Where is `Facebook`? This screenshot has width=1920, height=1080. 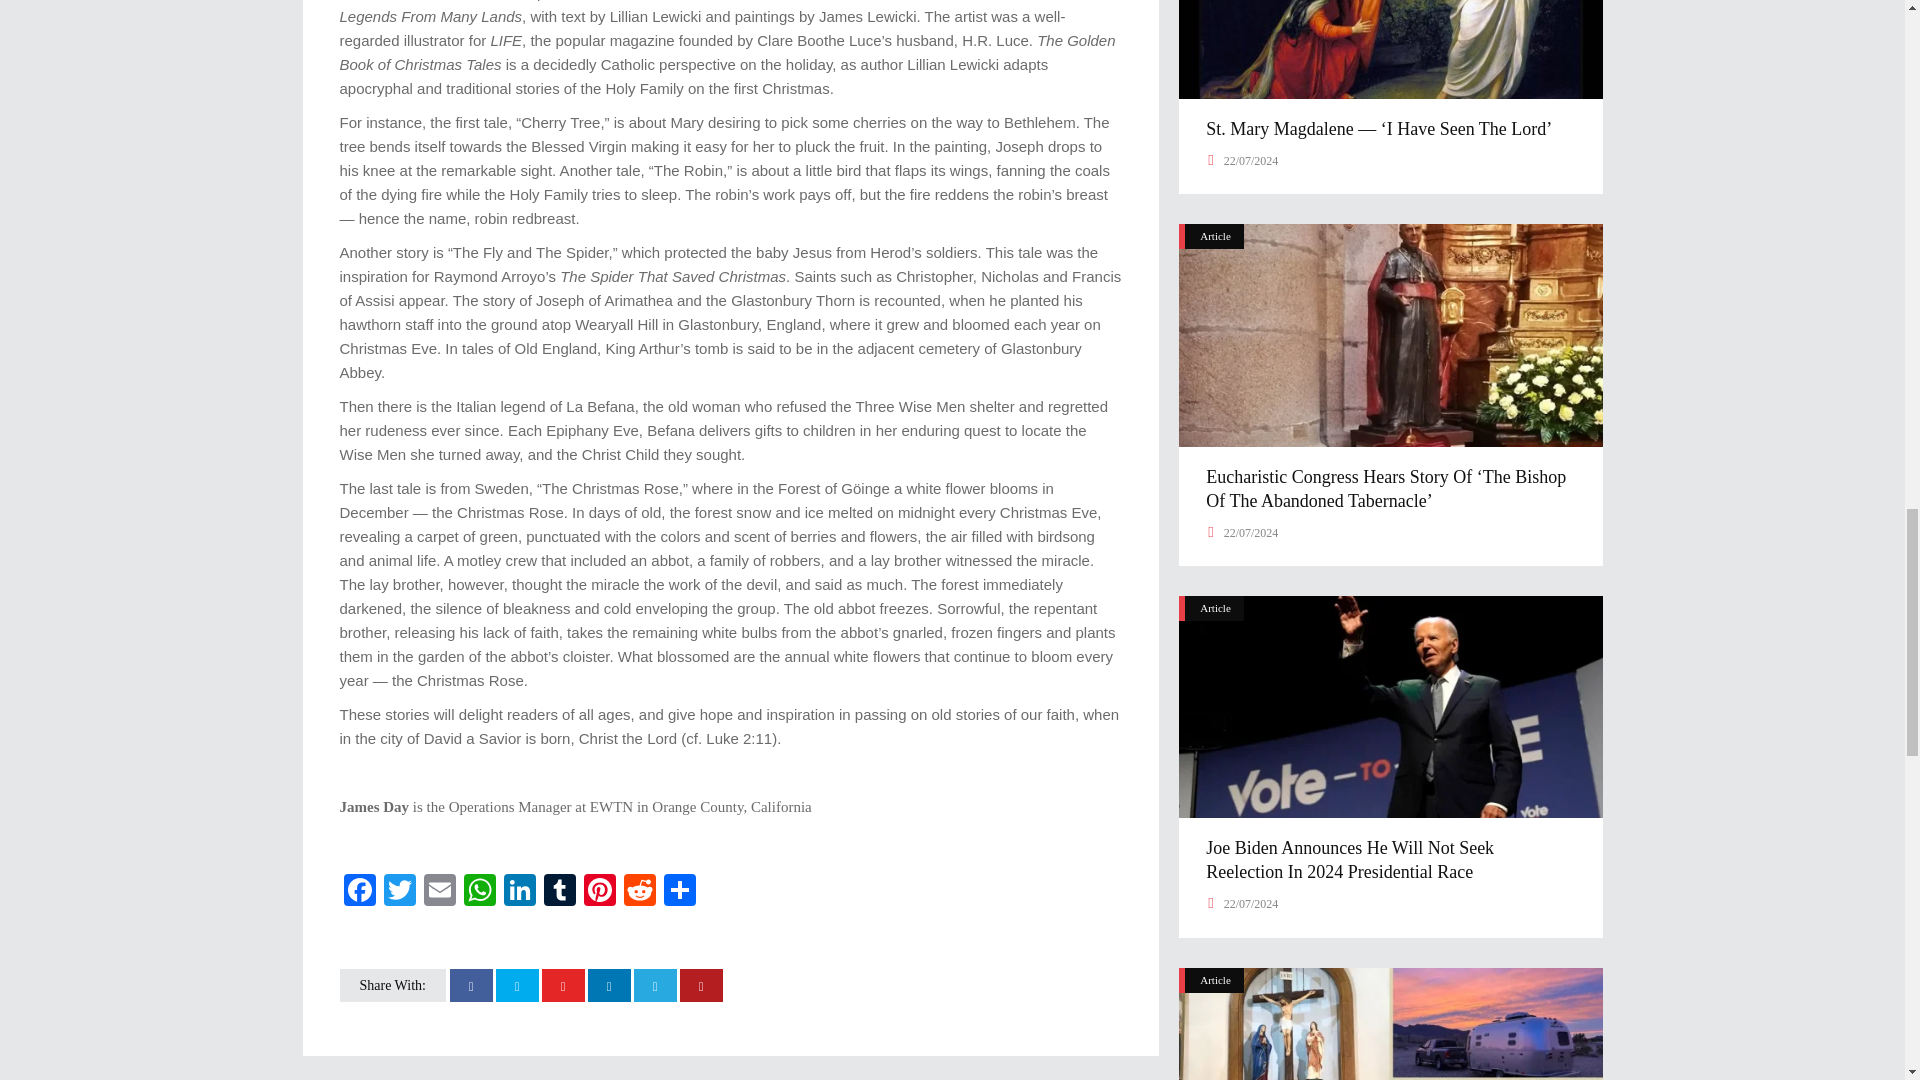
Facebook is located at coordinates (360, 892).